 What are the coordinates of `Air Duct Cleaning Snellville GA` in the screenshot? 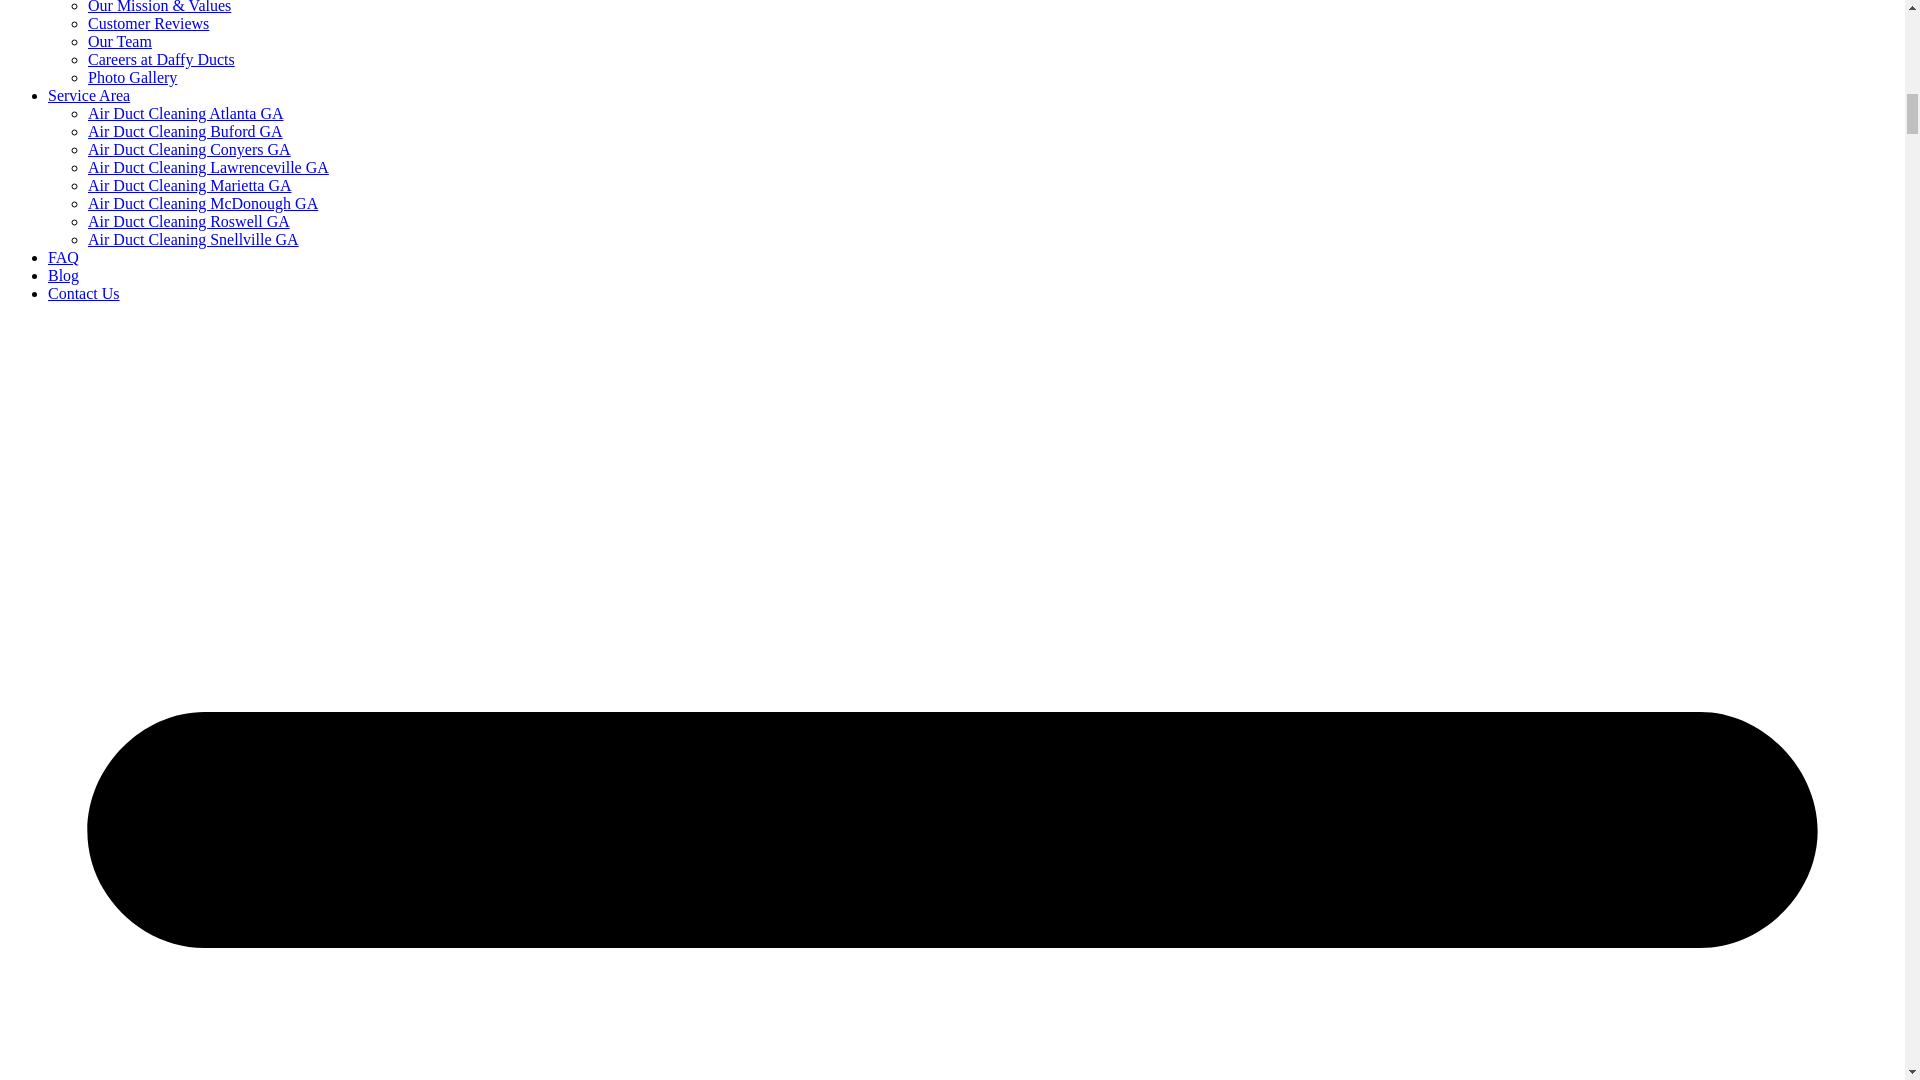 It's located at (194, 240).